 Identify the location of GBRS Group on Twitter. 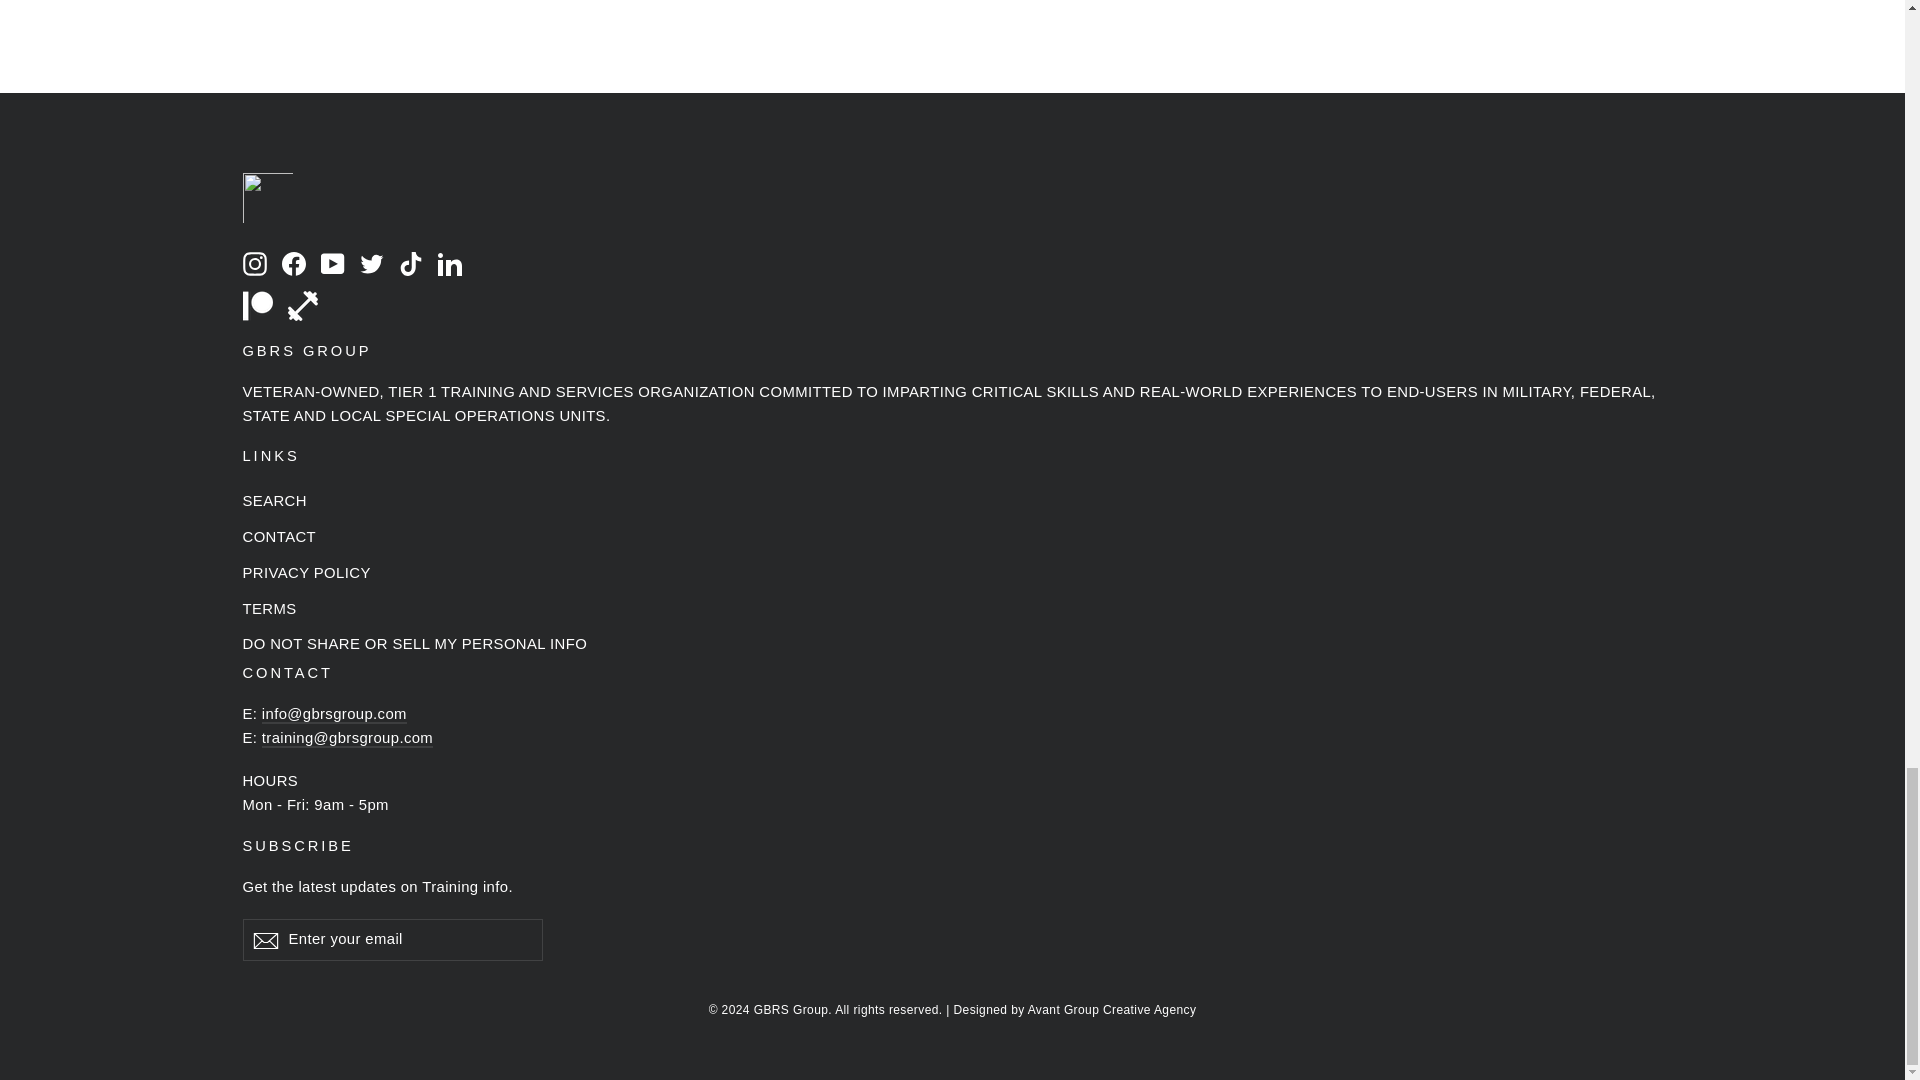
(372, 262).